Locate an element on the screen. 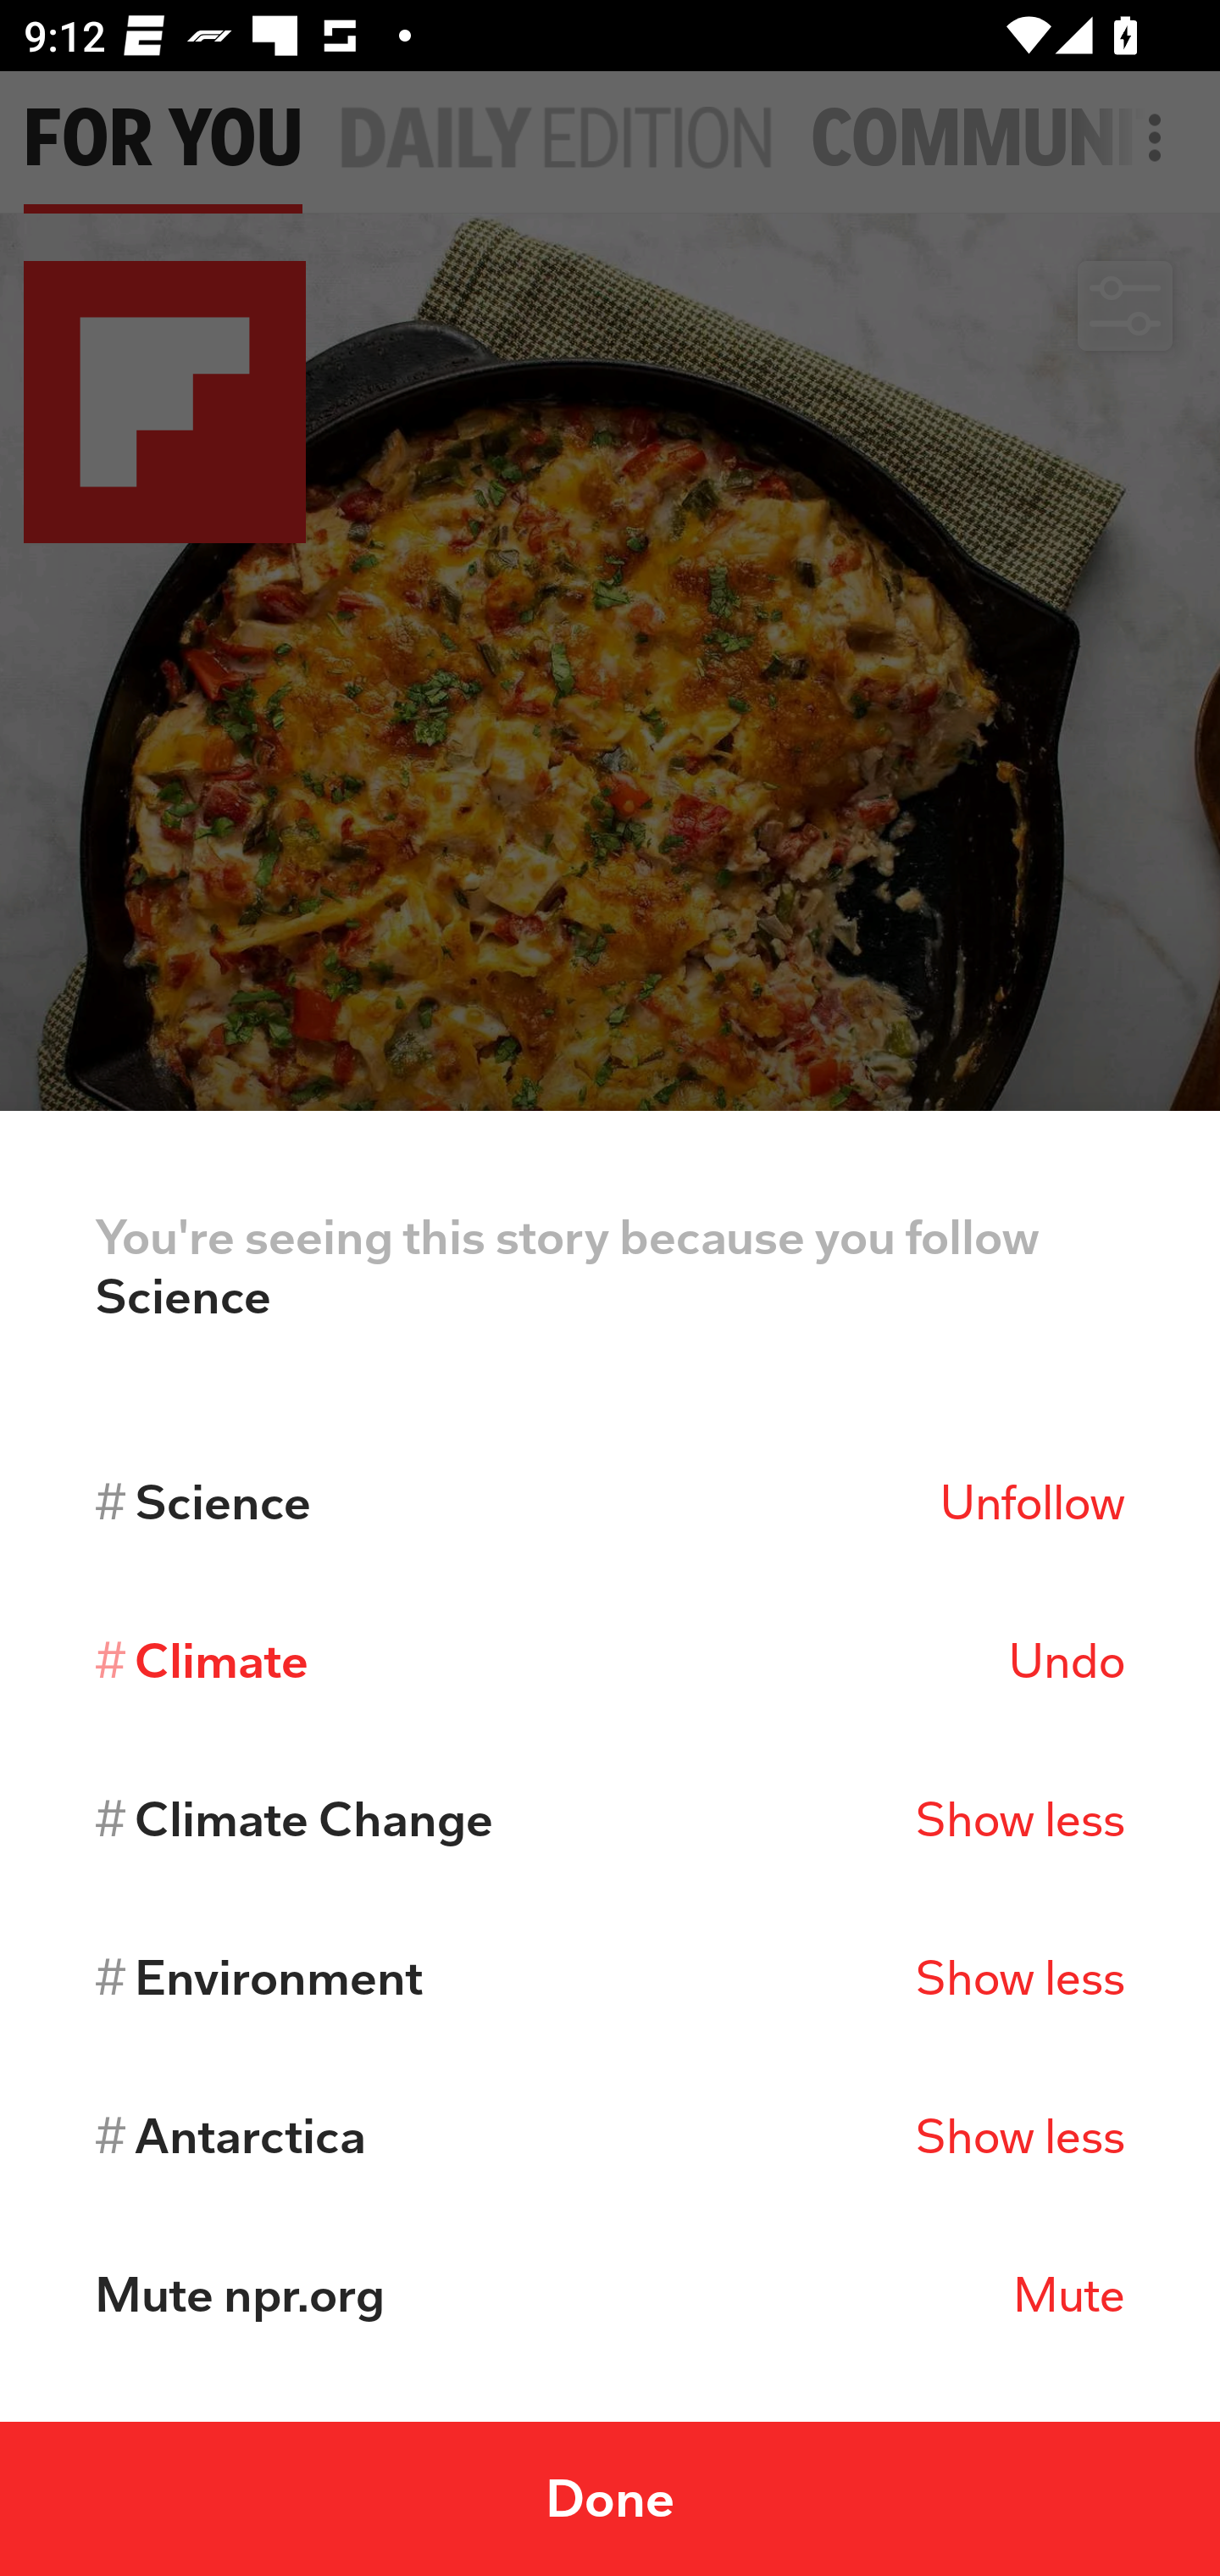 This screenshot has width=1220, height=2576. Undo is located at coordinates (1066, 1661).